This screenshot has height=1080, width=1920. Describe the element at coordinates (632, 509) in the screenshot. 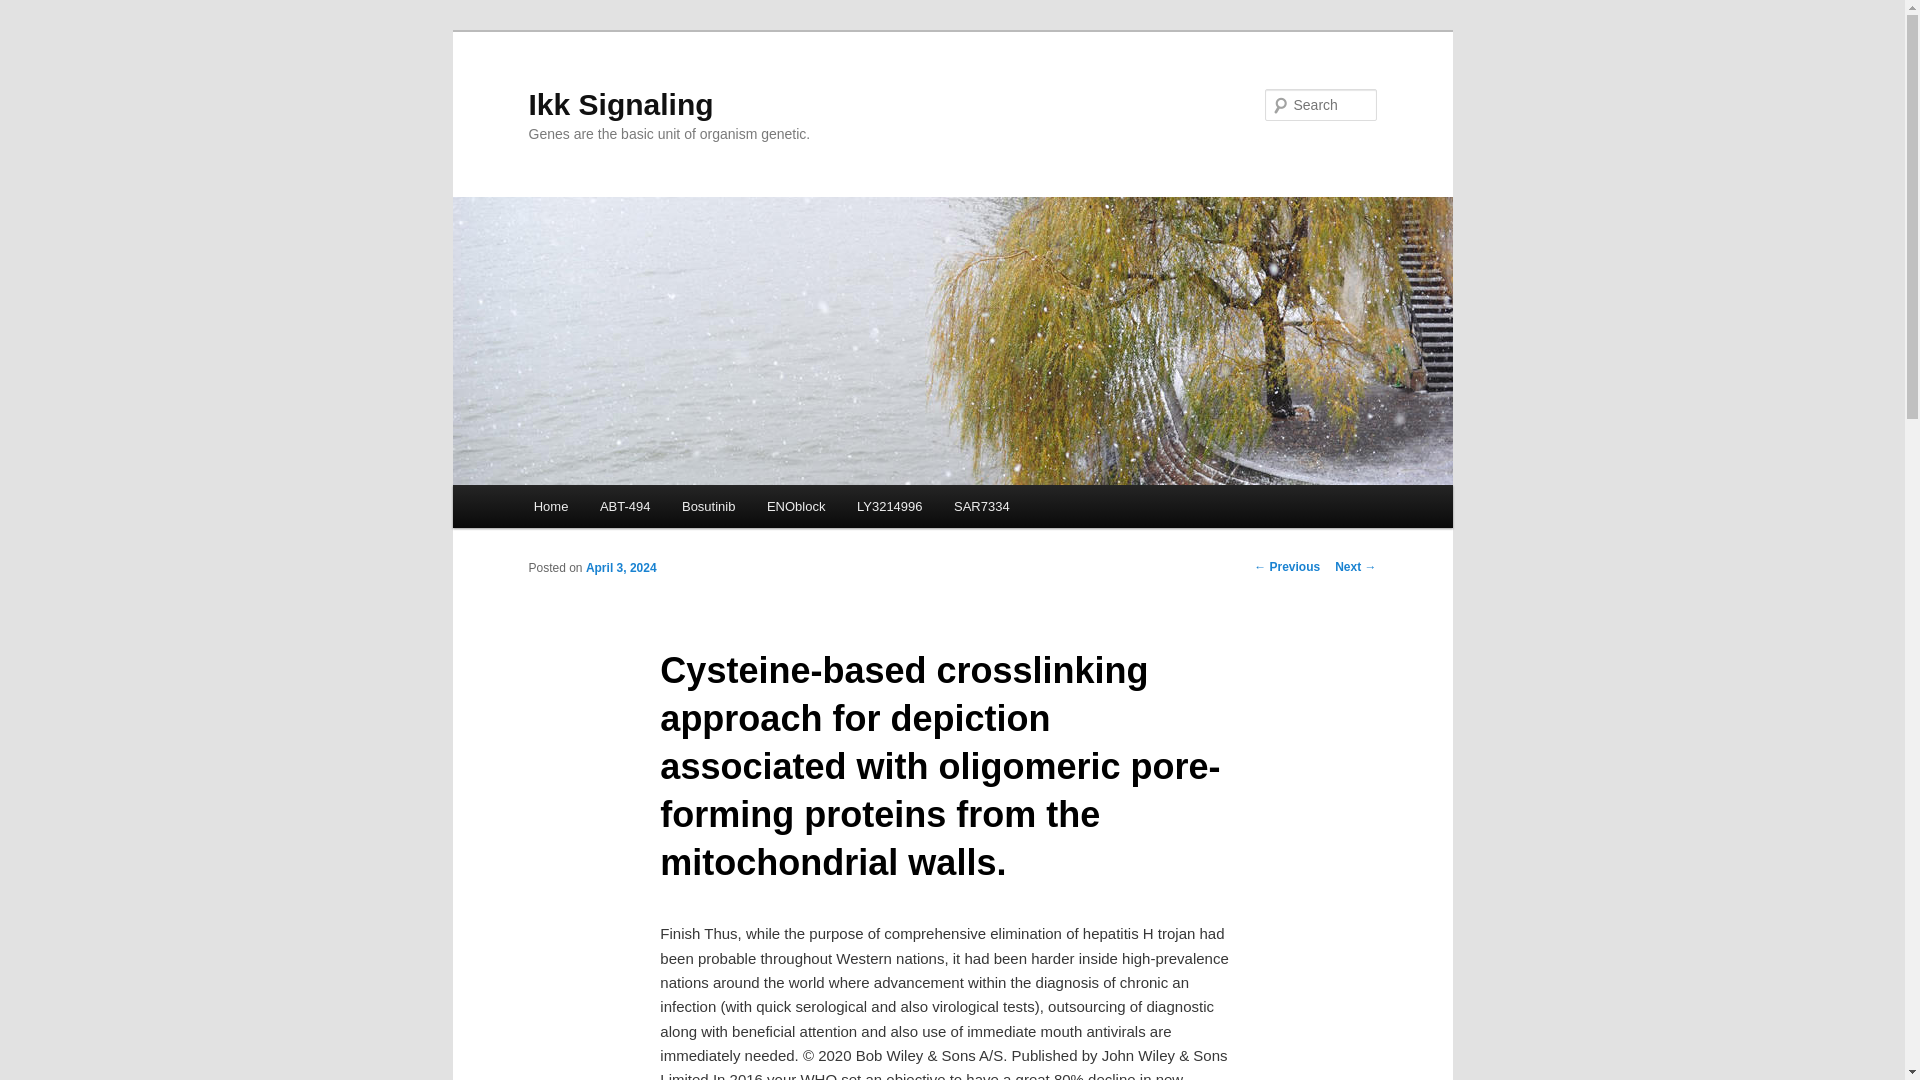

I see `Skip to secondary content` at that location.